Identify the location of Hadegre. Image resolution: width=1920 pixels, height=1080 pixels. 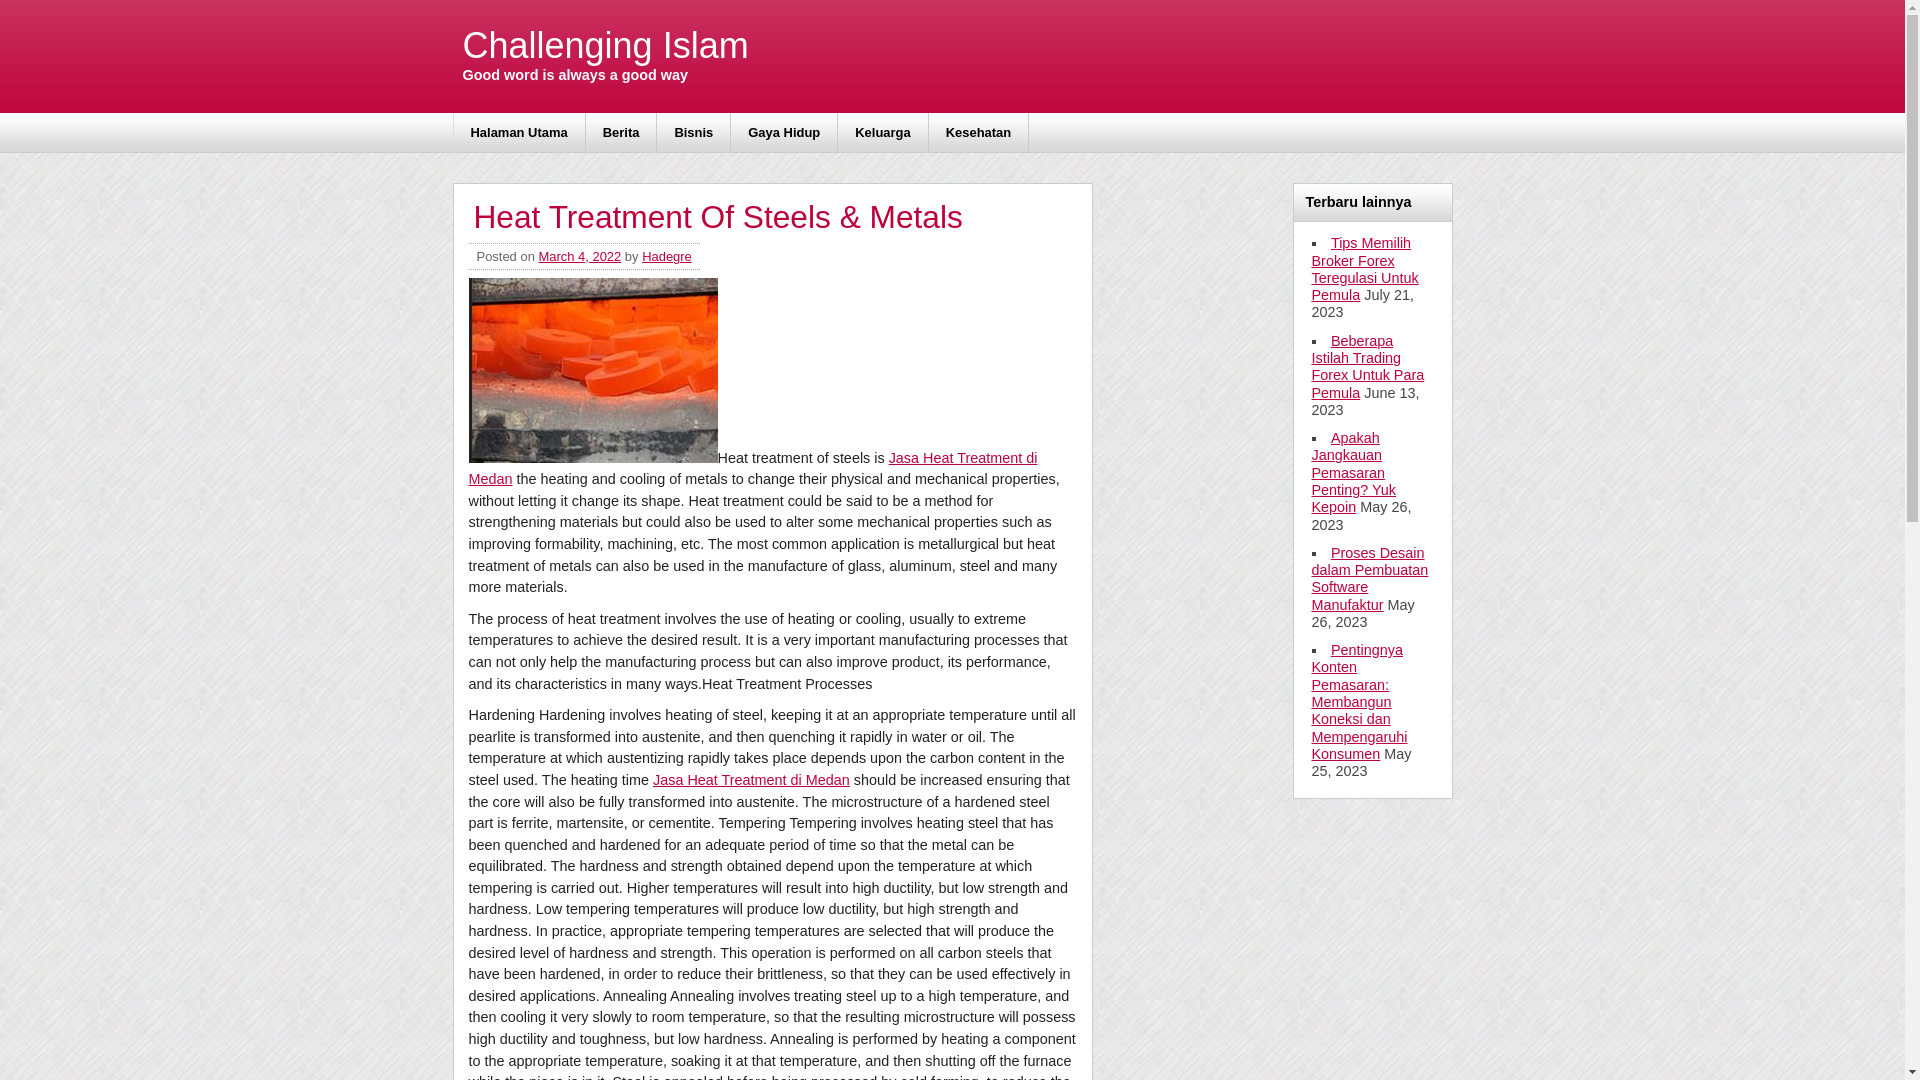
(666, 256).